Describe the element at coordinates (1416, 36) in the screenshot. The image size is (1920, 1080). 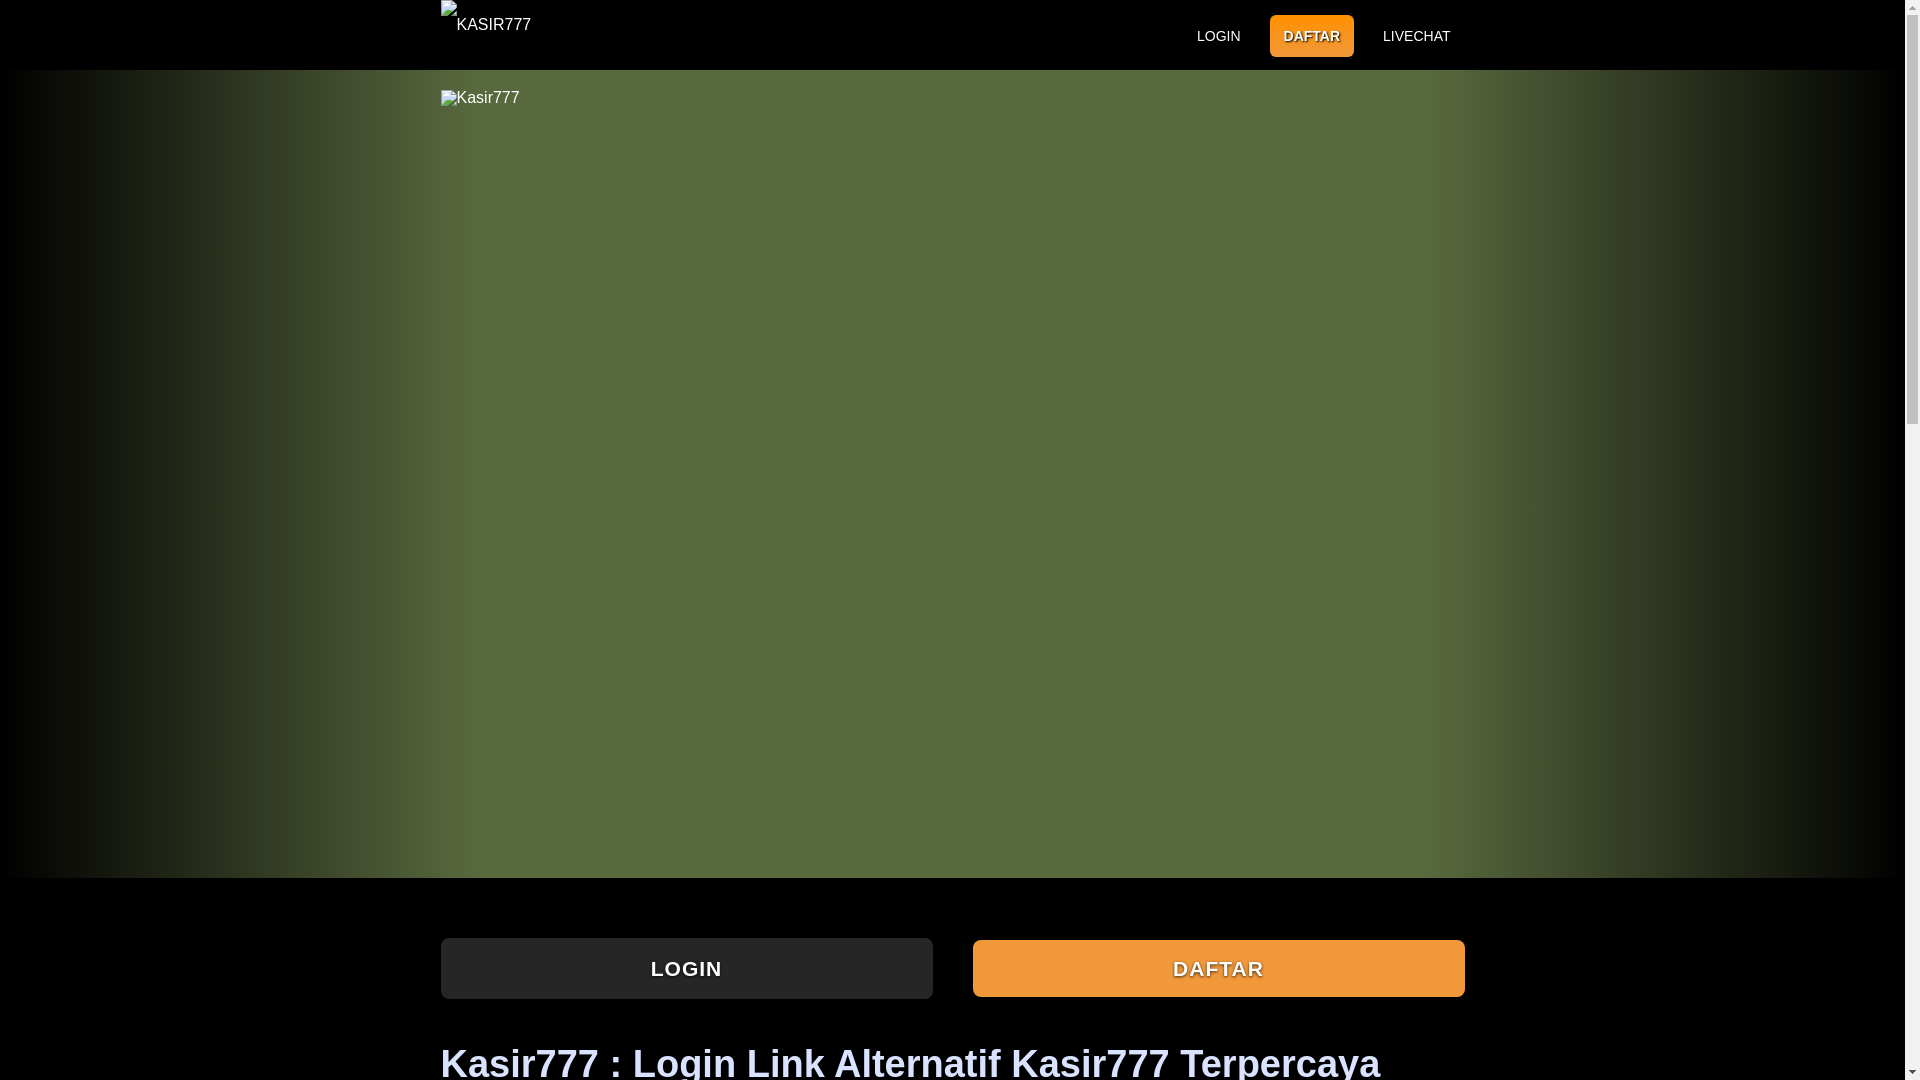
I see `LIVECHAT` at that location.